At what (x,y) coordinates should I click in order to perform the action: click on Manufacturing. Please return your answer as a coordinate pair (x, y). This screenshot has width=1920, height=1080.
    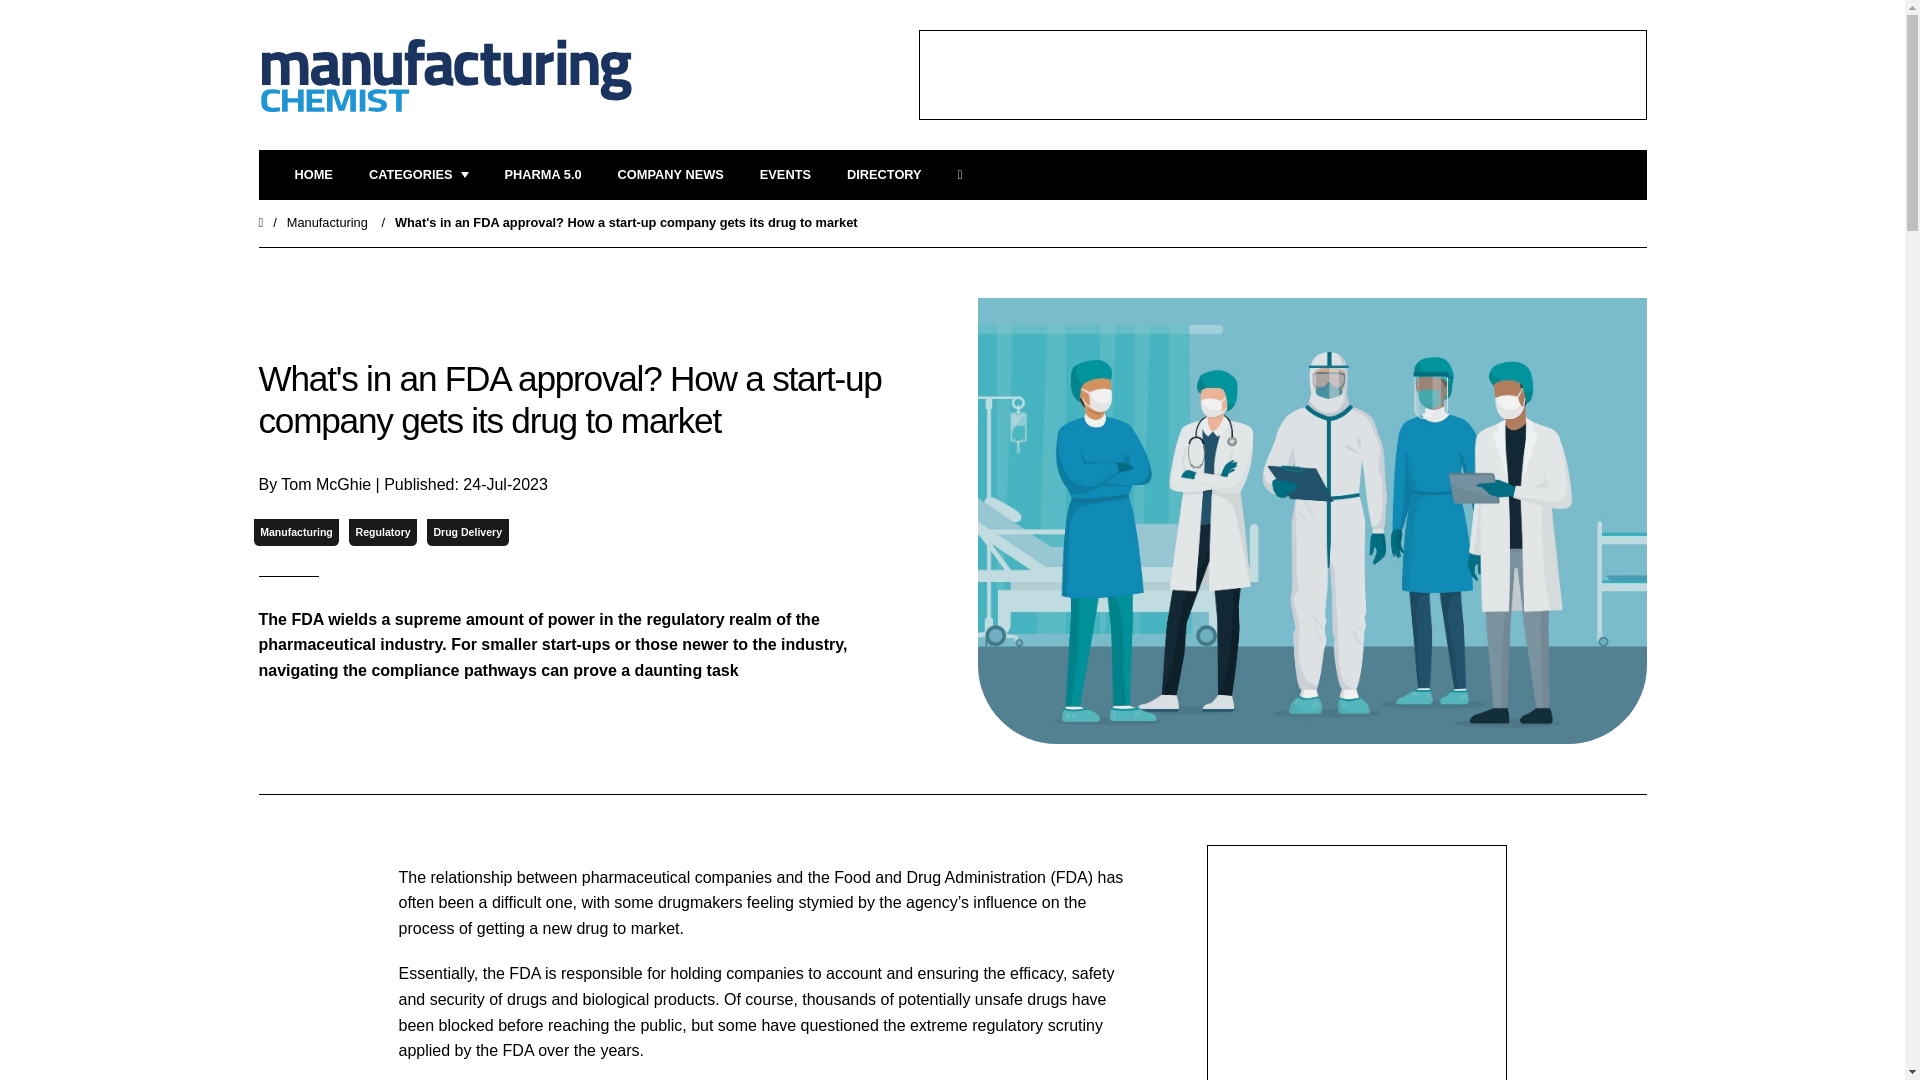
    Looking at the image, I should click on (327, 222).